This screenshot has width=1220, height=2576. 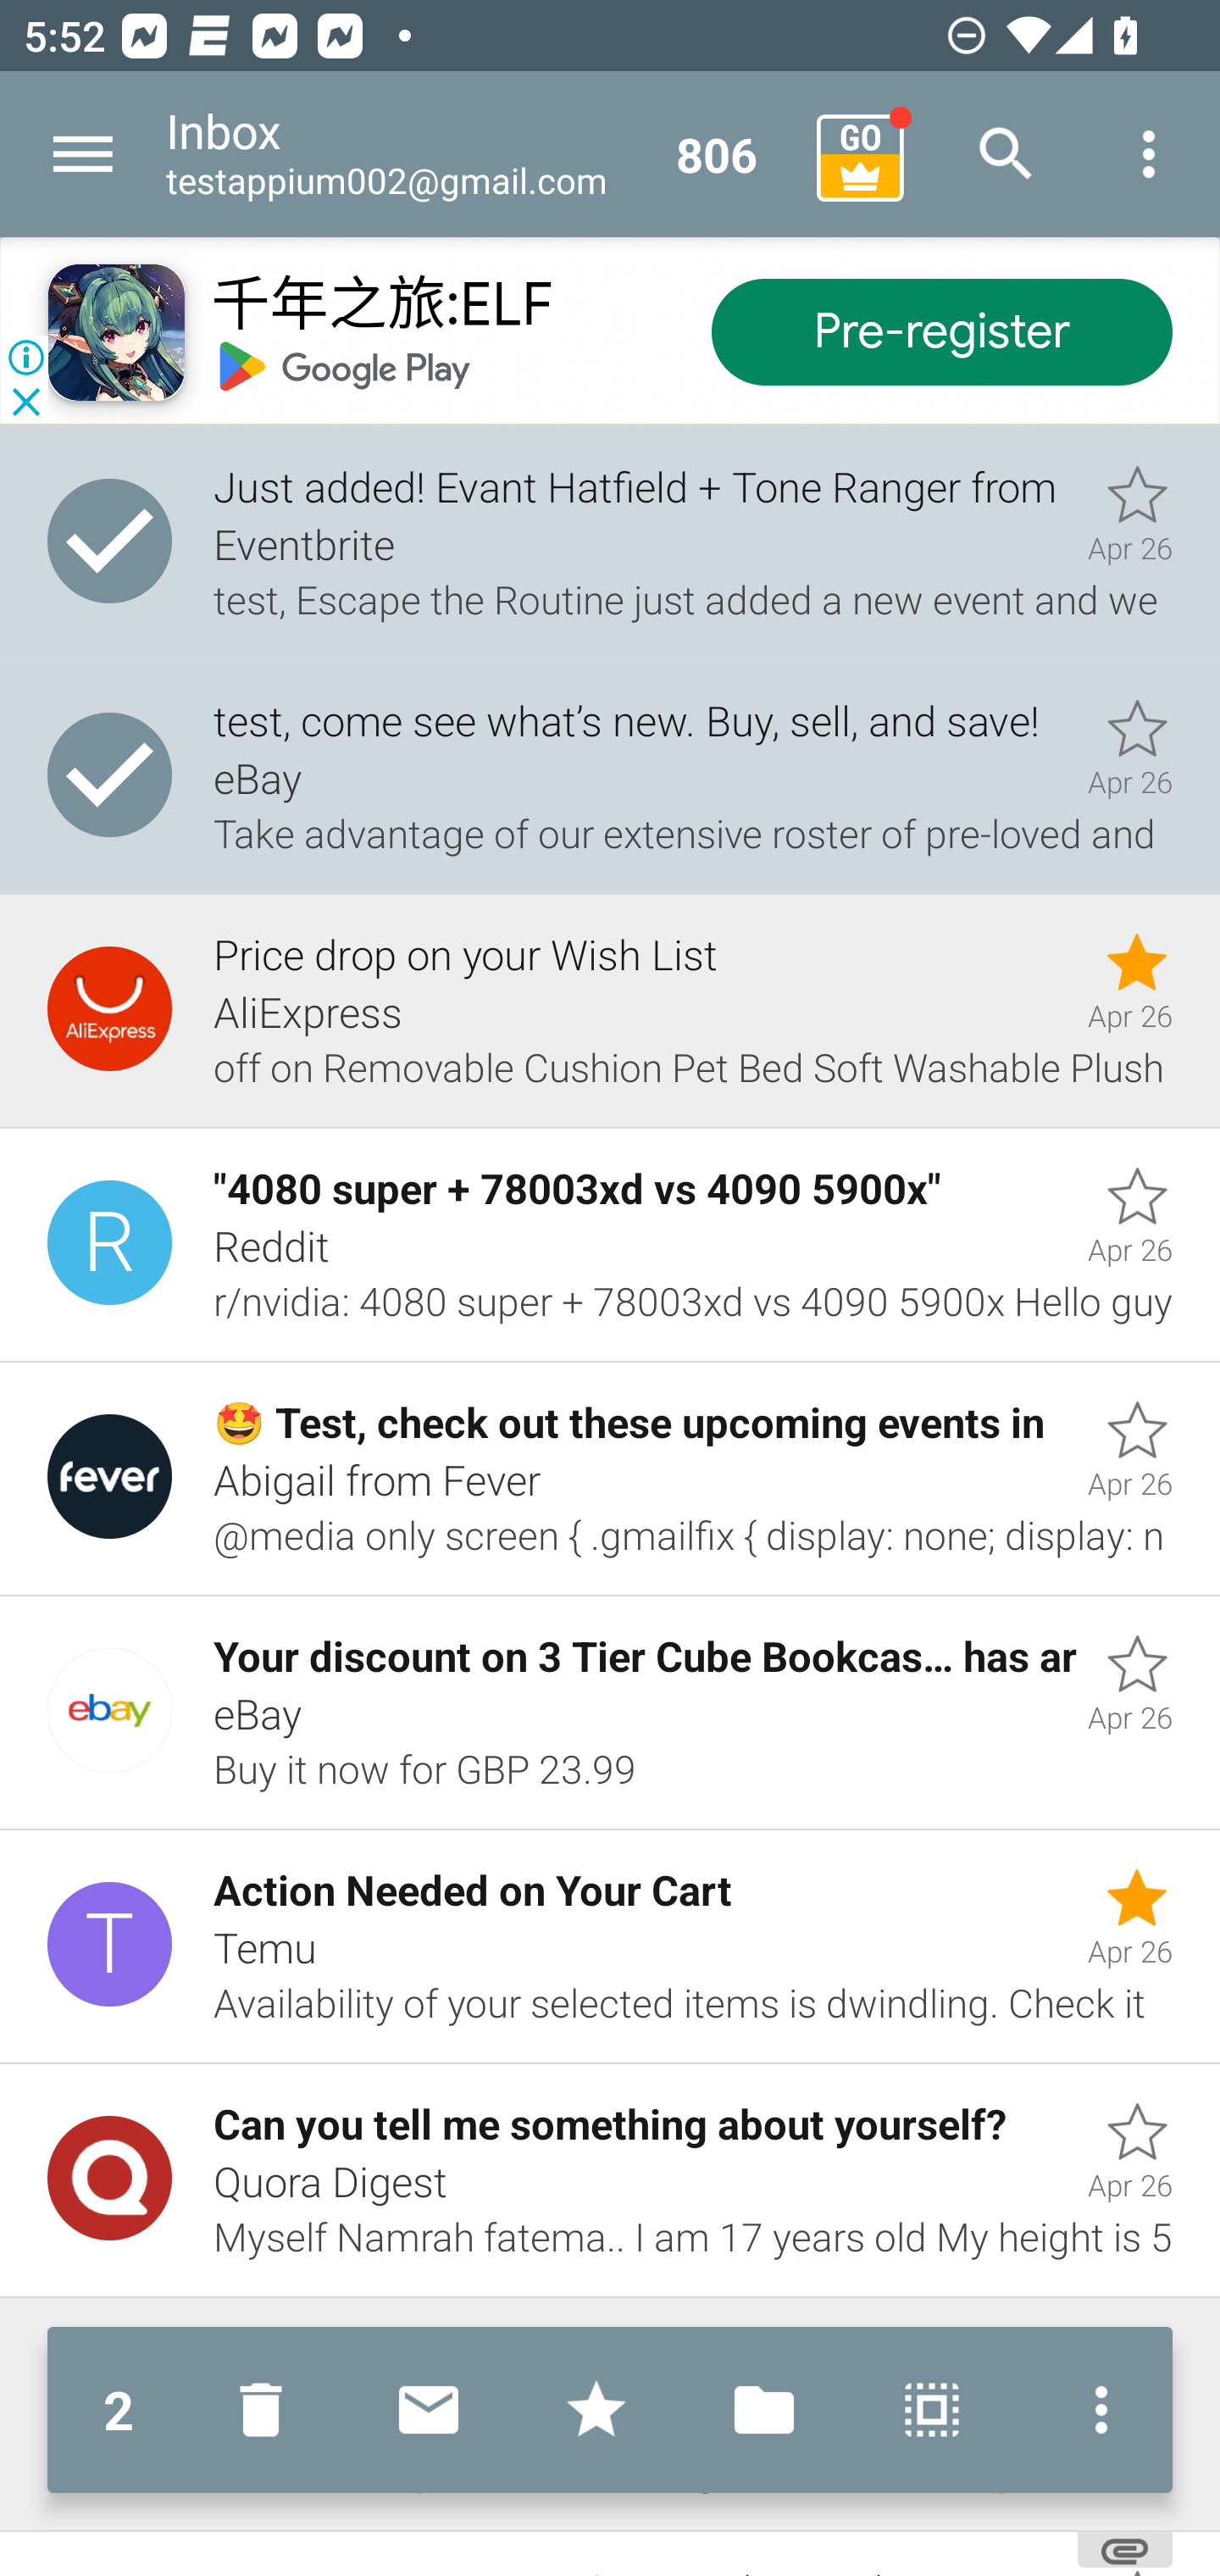 I want to click on Navigate up, so click(x=83, y=154).